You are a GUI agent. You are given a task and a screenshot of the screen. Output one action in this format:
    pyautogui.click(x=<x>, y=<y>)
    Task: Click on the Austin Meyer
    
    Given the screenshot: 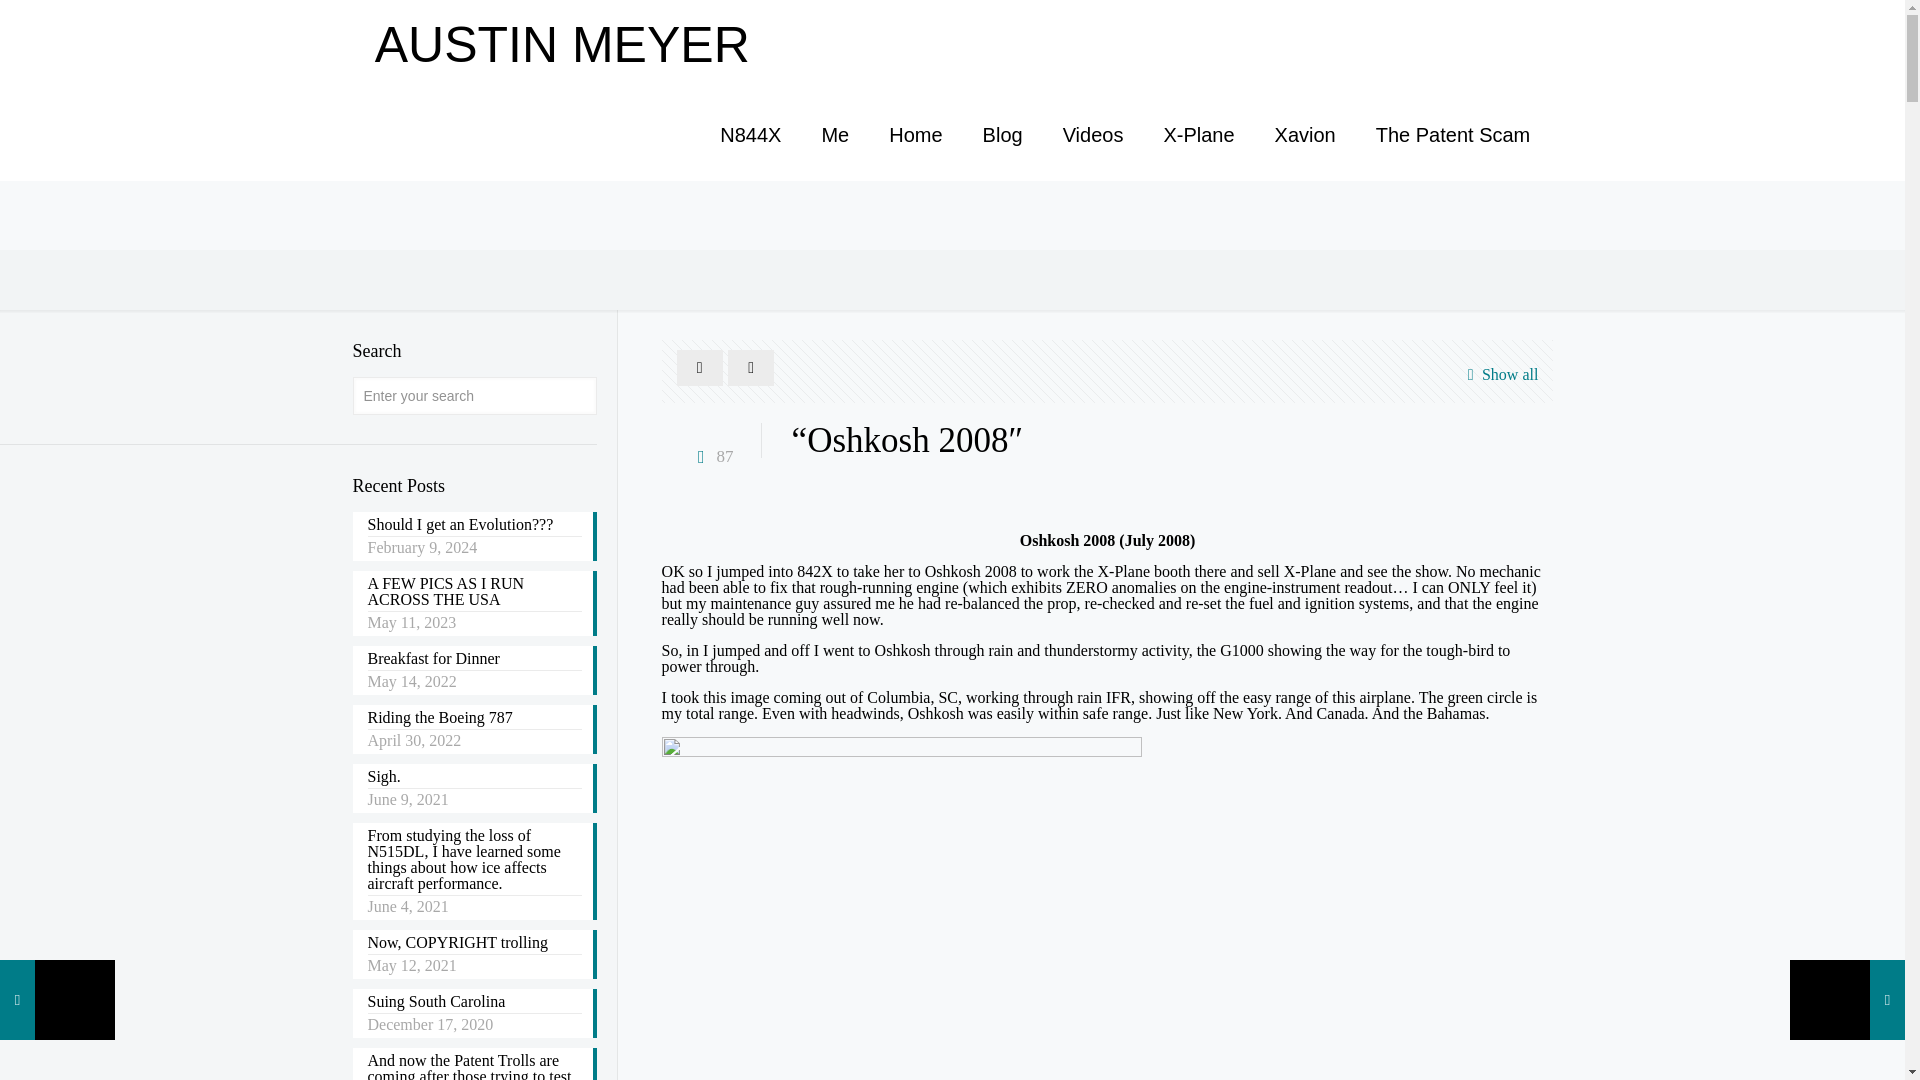 What is the action you would take?
    pyautogui.click(x=562, y=44)
    